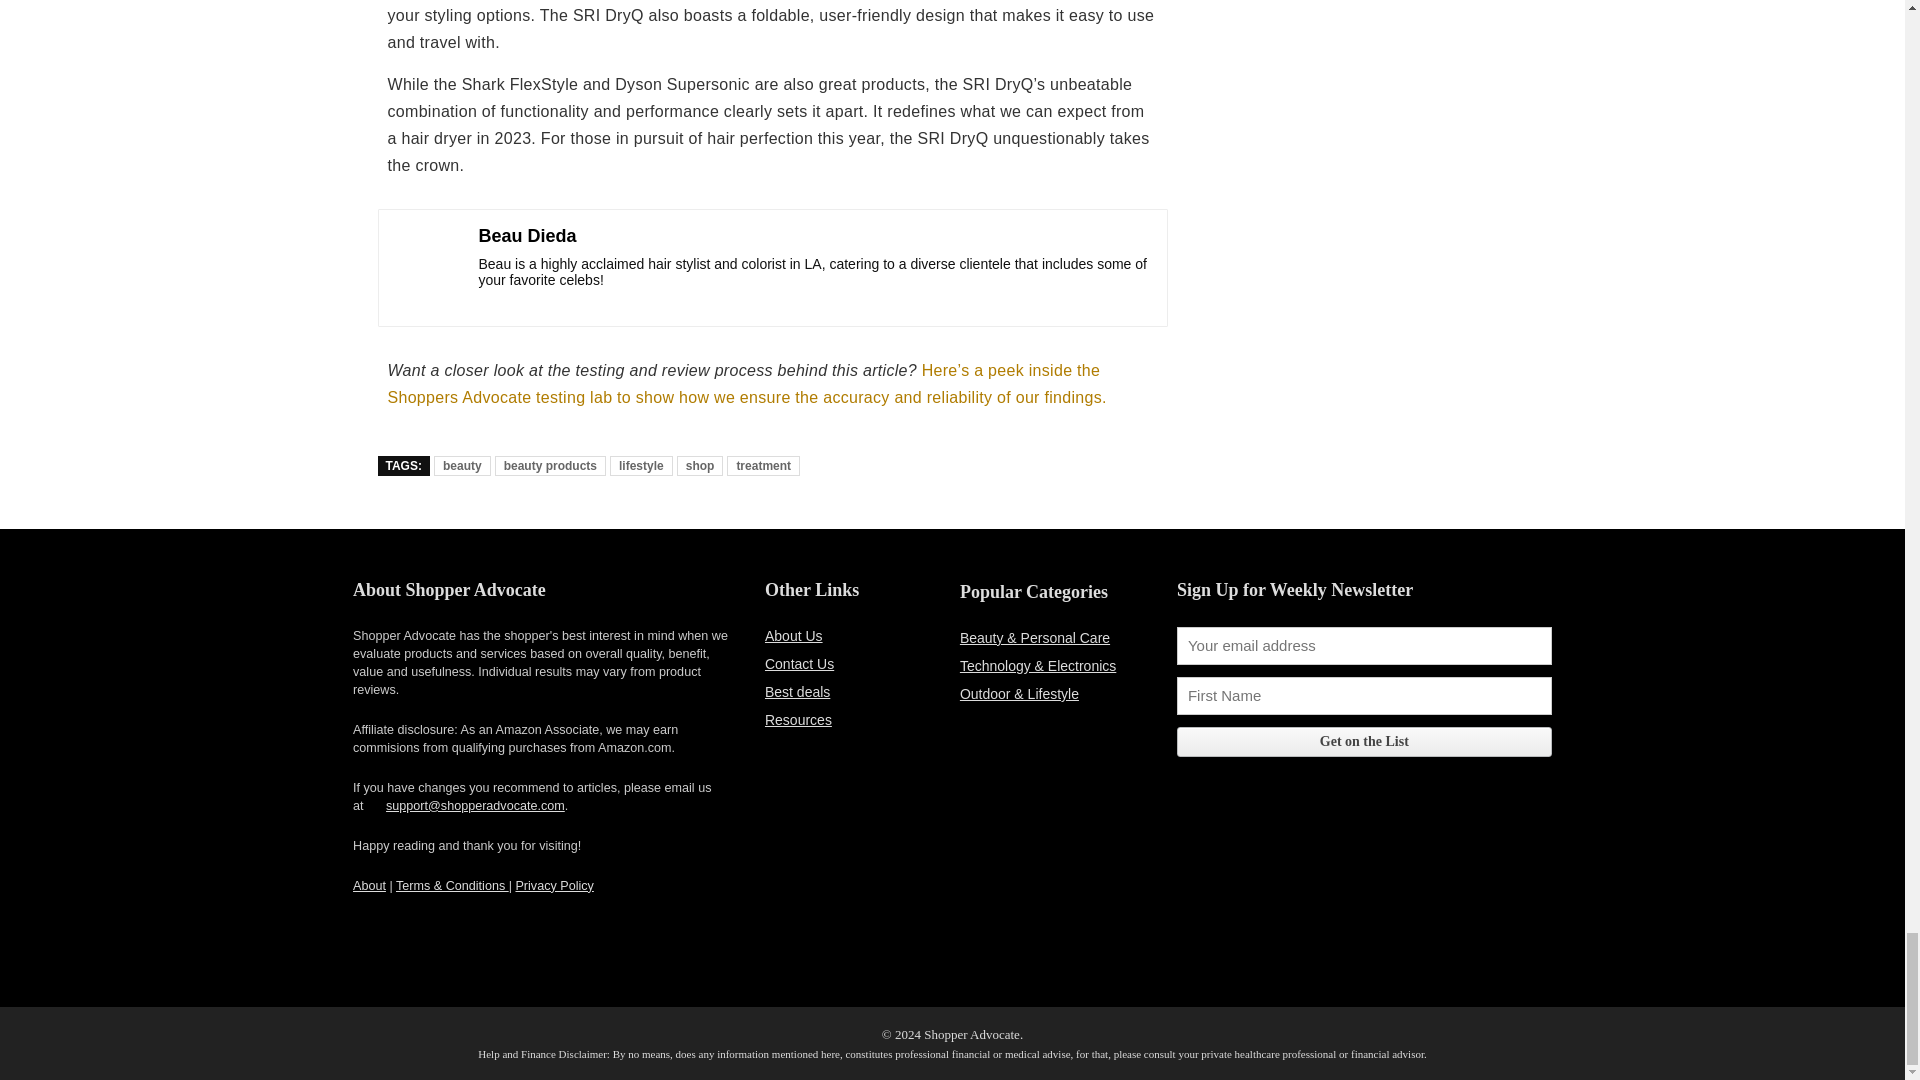  Describe the element at coordinates (550, 466) in the screenshot. I see `beauty products` at that location.